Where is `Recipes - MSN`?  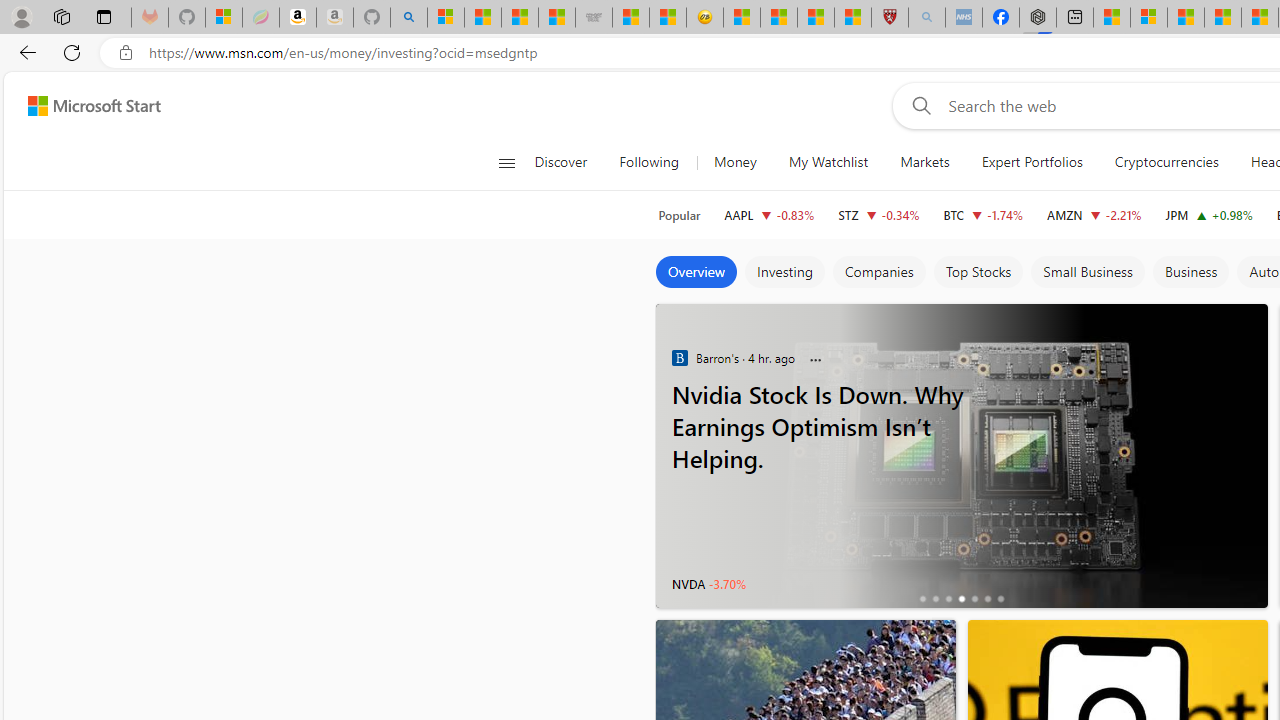 Recipes - MSN is located at coordinates (742, 18).